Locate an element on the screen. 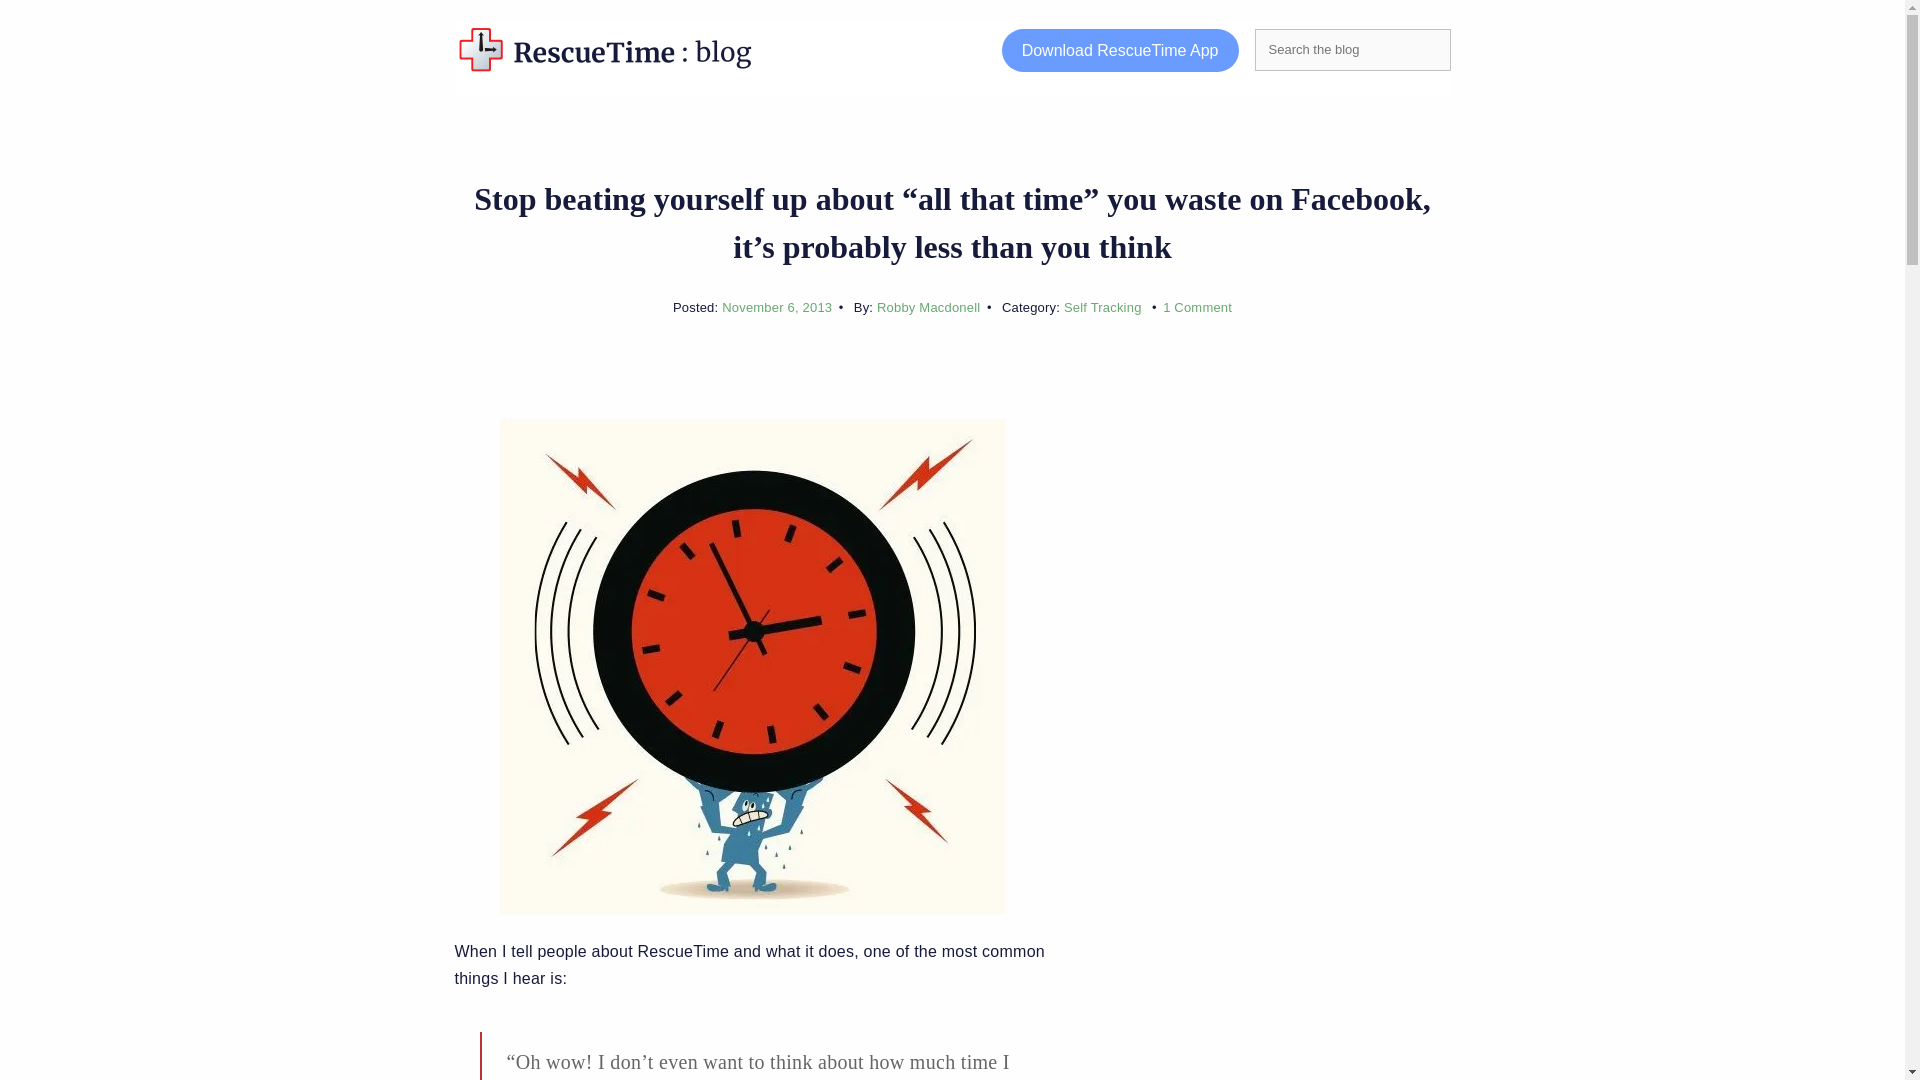 The image size is (1920, 1080). Robby Macdonell is located at coordinates (928, 308).